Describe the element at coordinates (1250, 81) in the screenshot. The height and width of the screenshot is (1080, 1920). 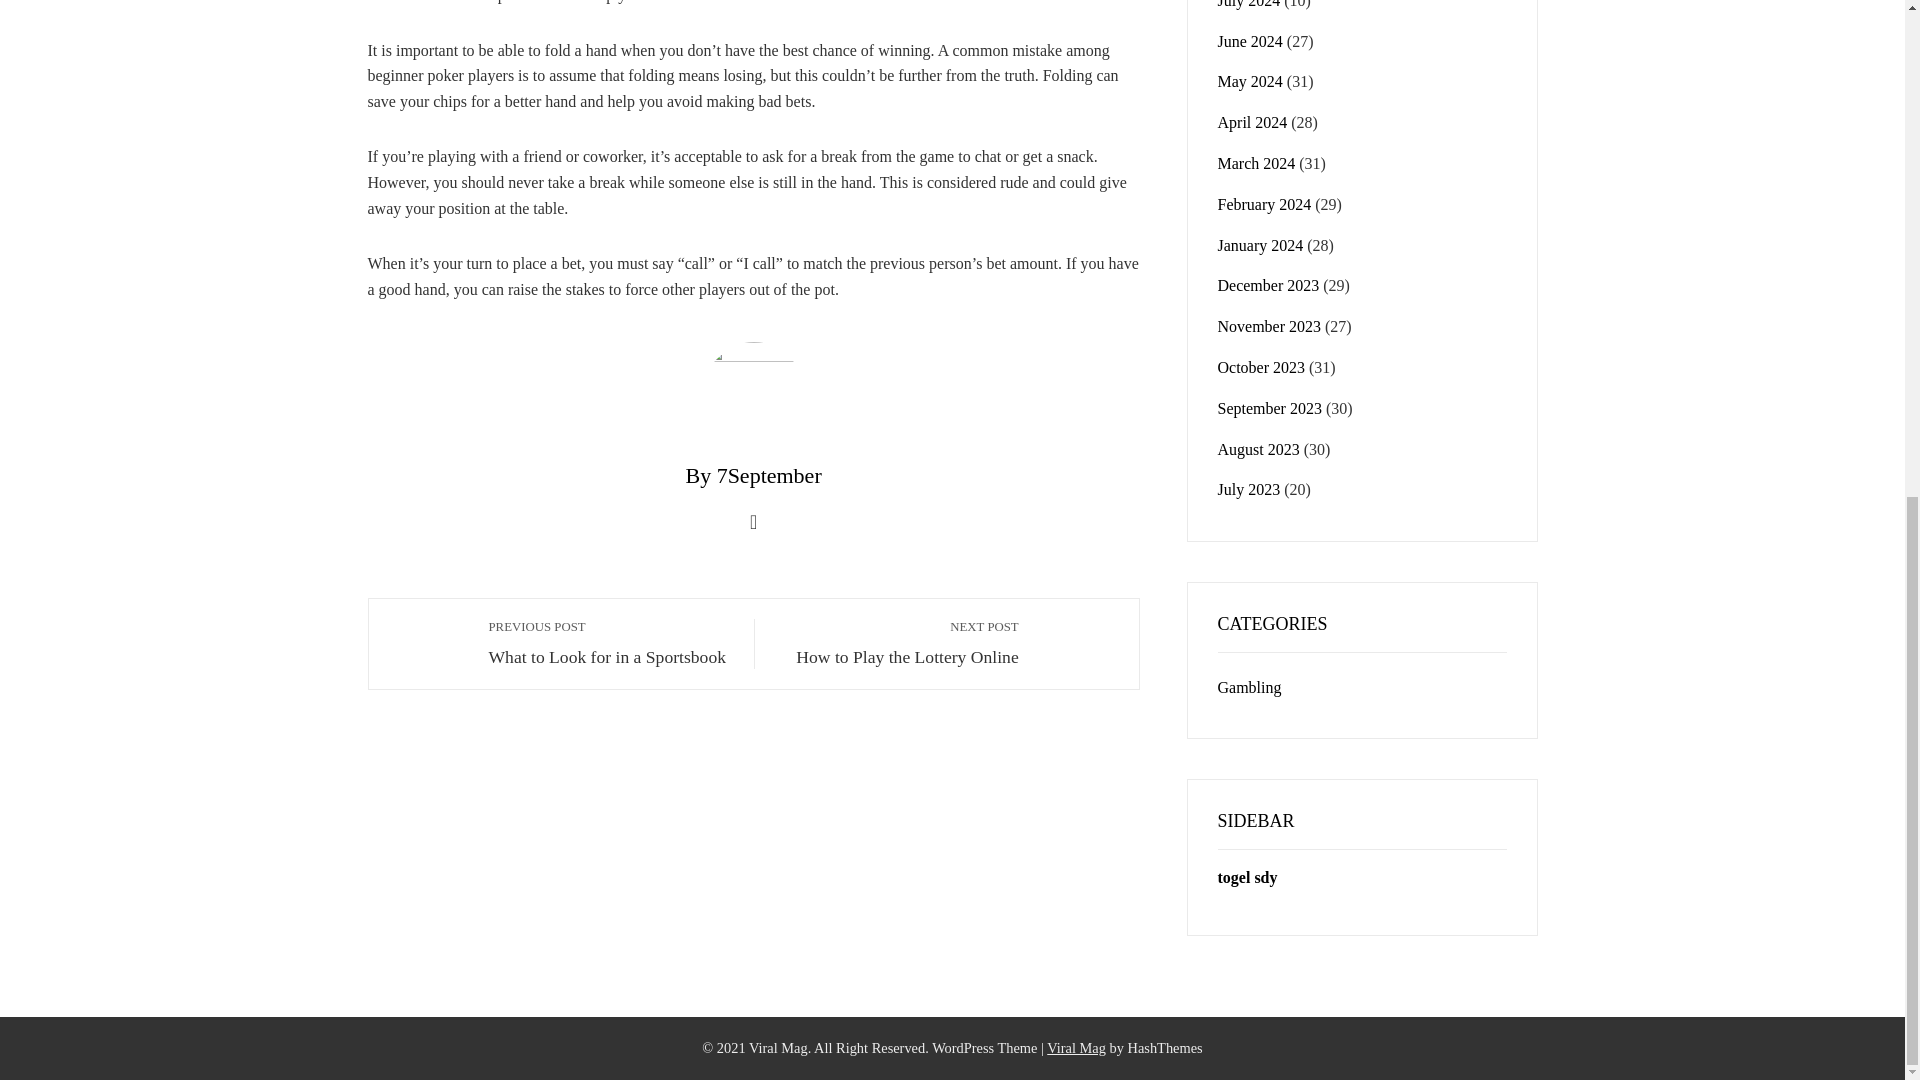
I see `November 2023` at that location.